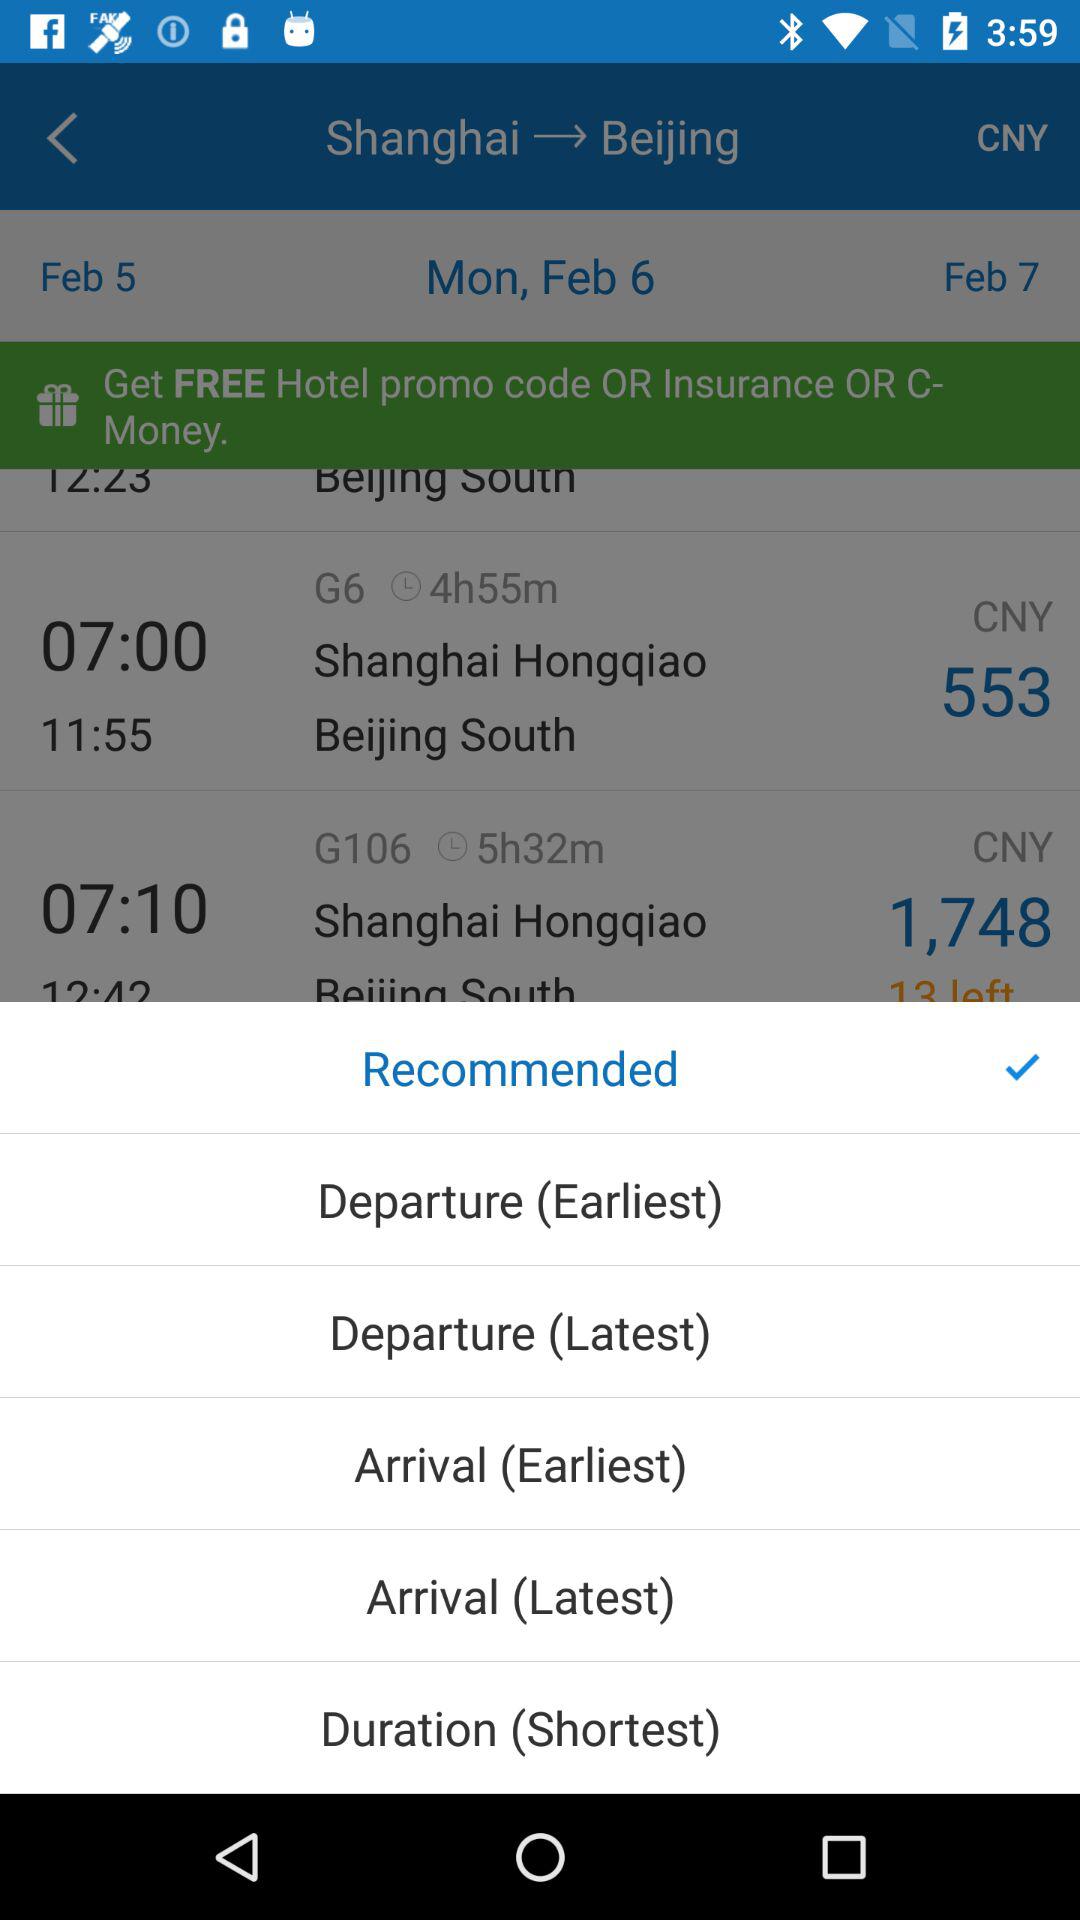  I want to click on press departure (latest), so click(540, 1332).